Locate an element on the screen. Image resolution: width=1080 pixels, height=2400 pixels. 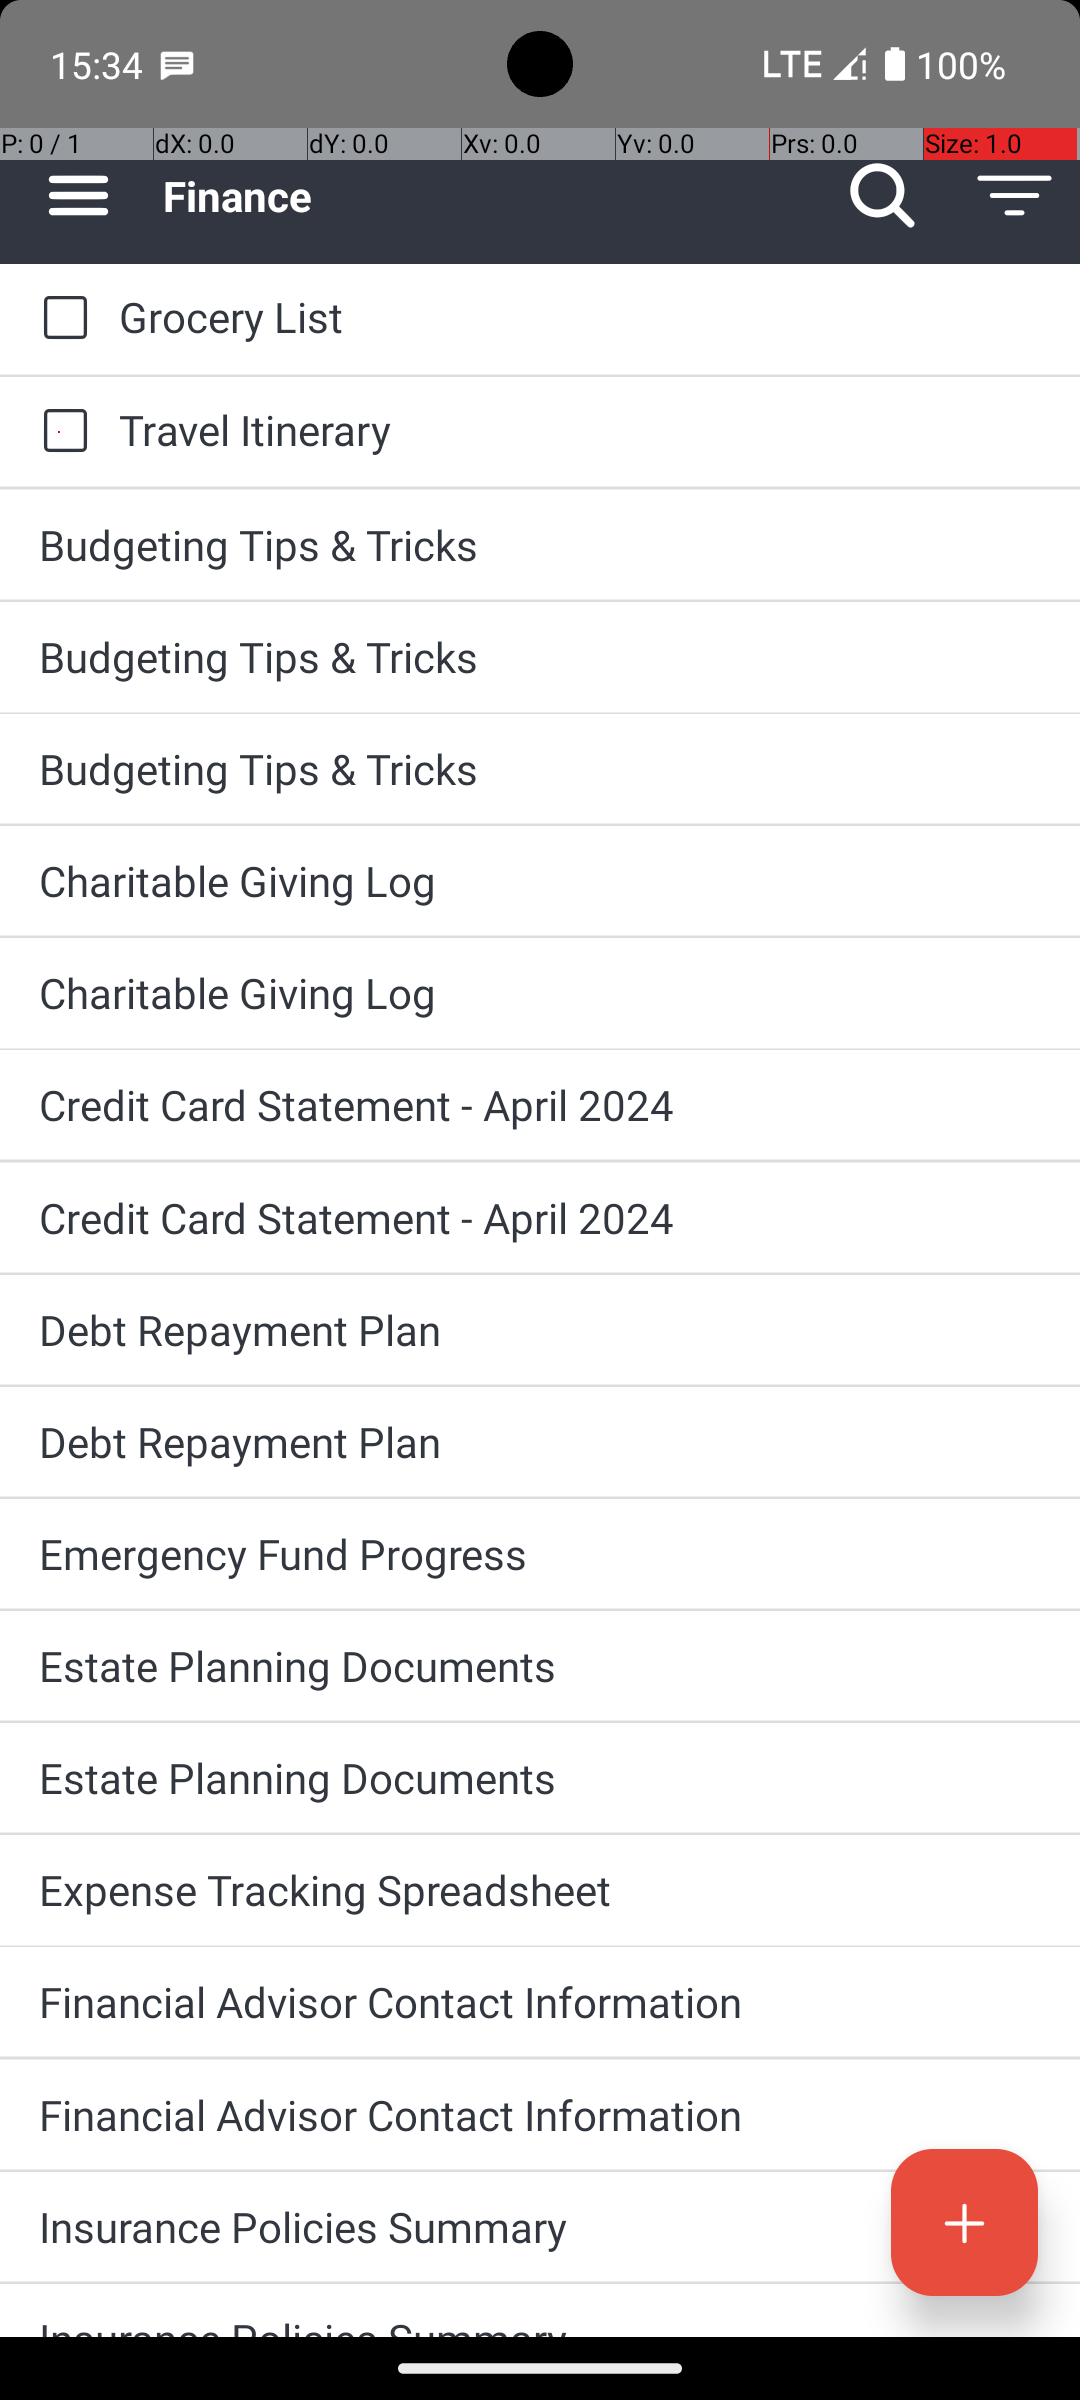
Estate Planning Documents is located at coordinates (540, 1666).